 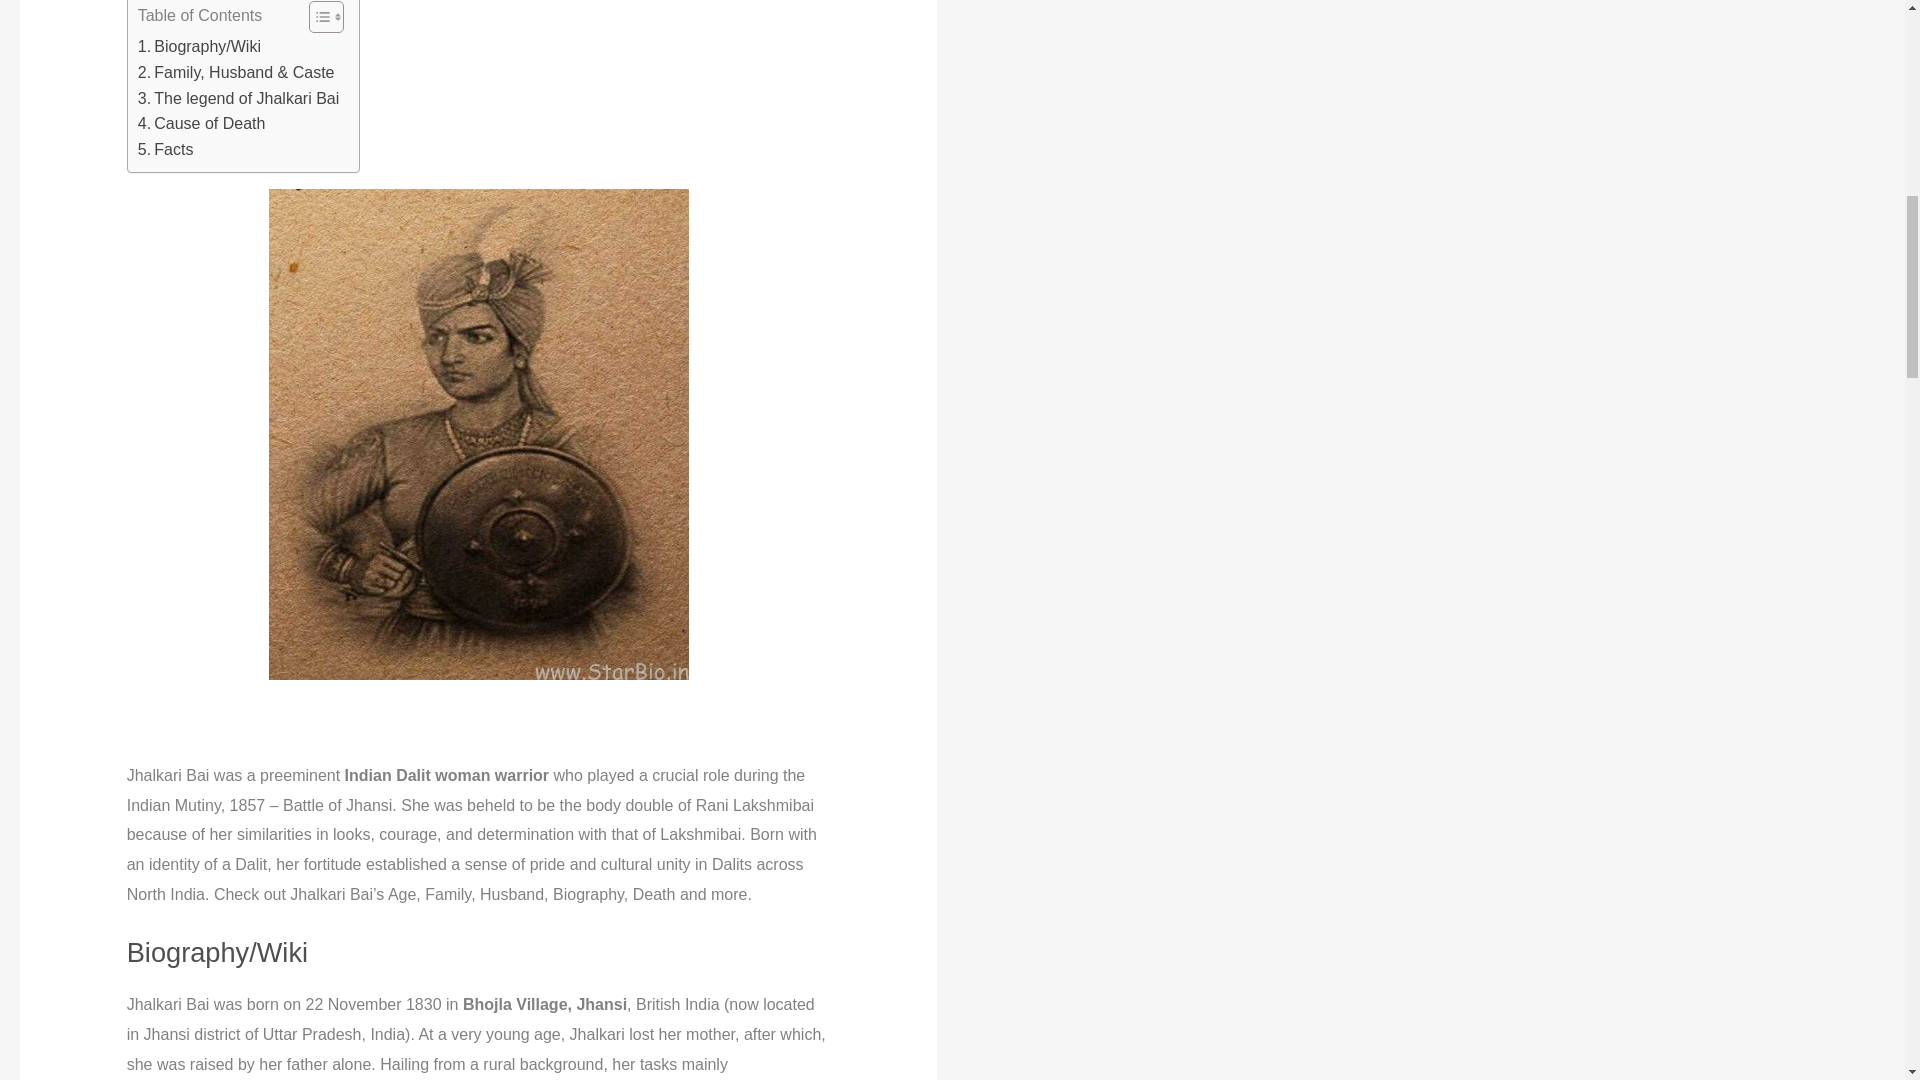 I want to click on Cause of Death, so click(x=202, y=124).